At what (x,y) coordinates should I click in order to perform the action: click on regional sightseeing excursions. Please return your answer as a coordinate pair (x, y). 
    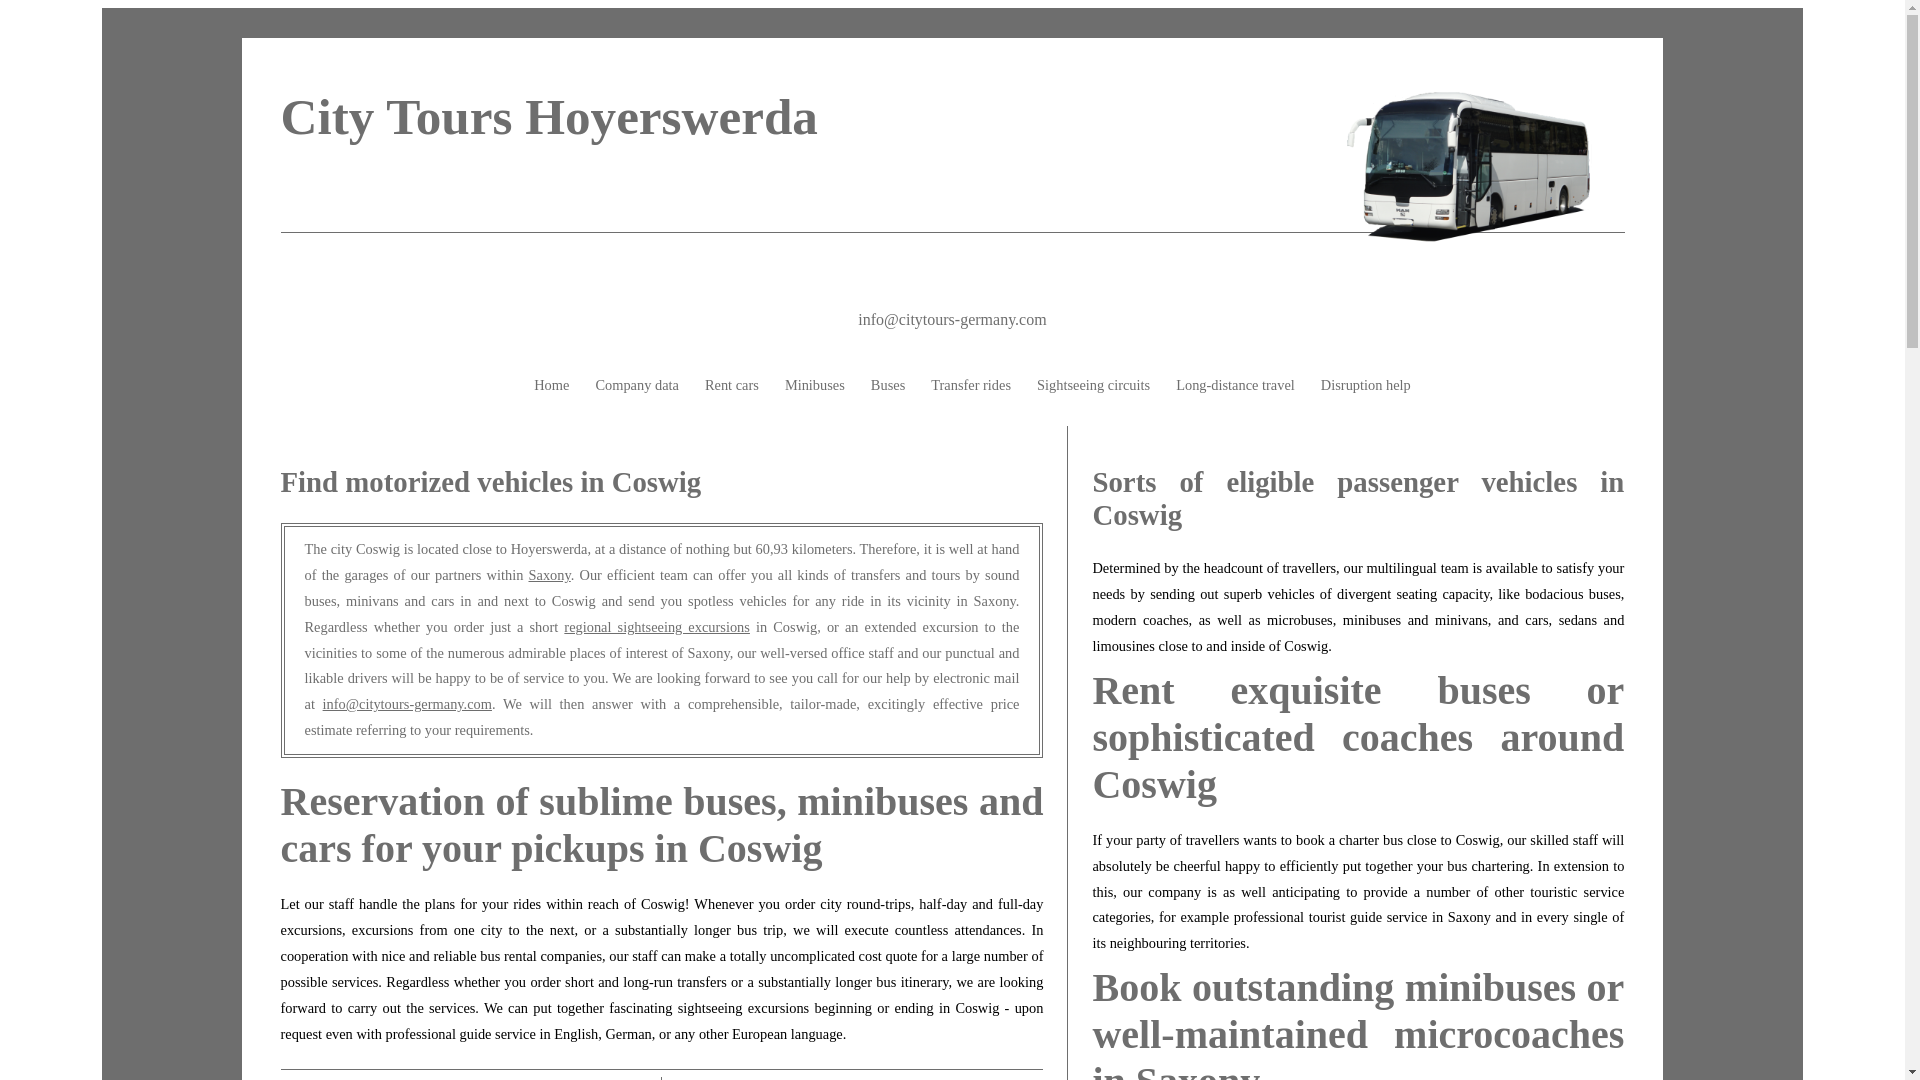
    Looking at the image, I should click on (657, 626).